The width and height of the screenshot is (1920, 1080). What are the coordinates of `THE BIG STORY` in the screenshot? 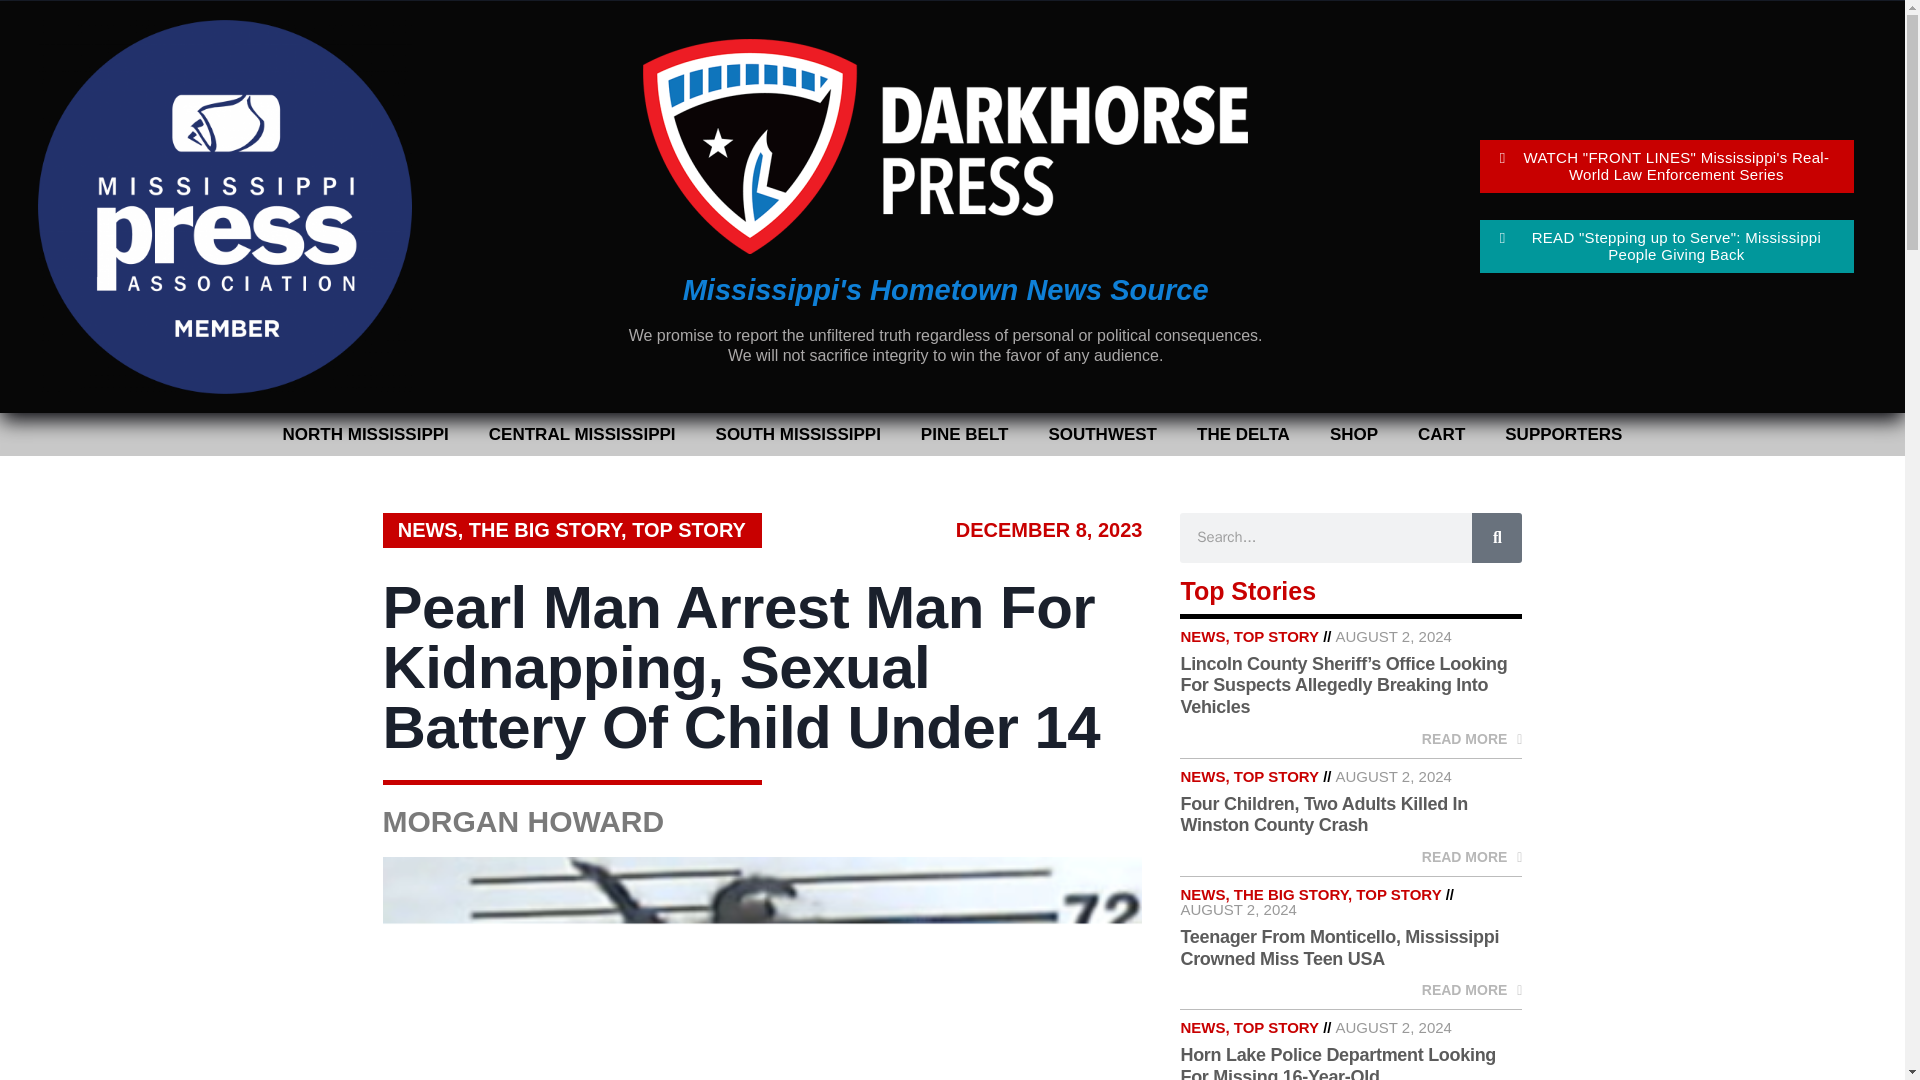 It's located at (544, 530).